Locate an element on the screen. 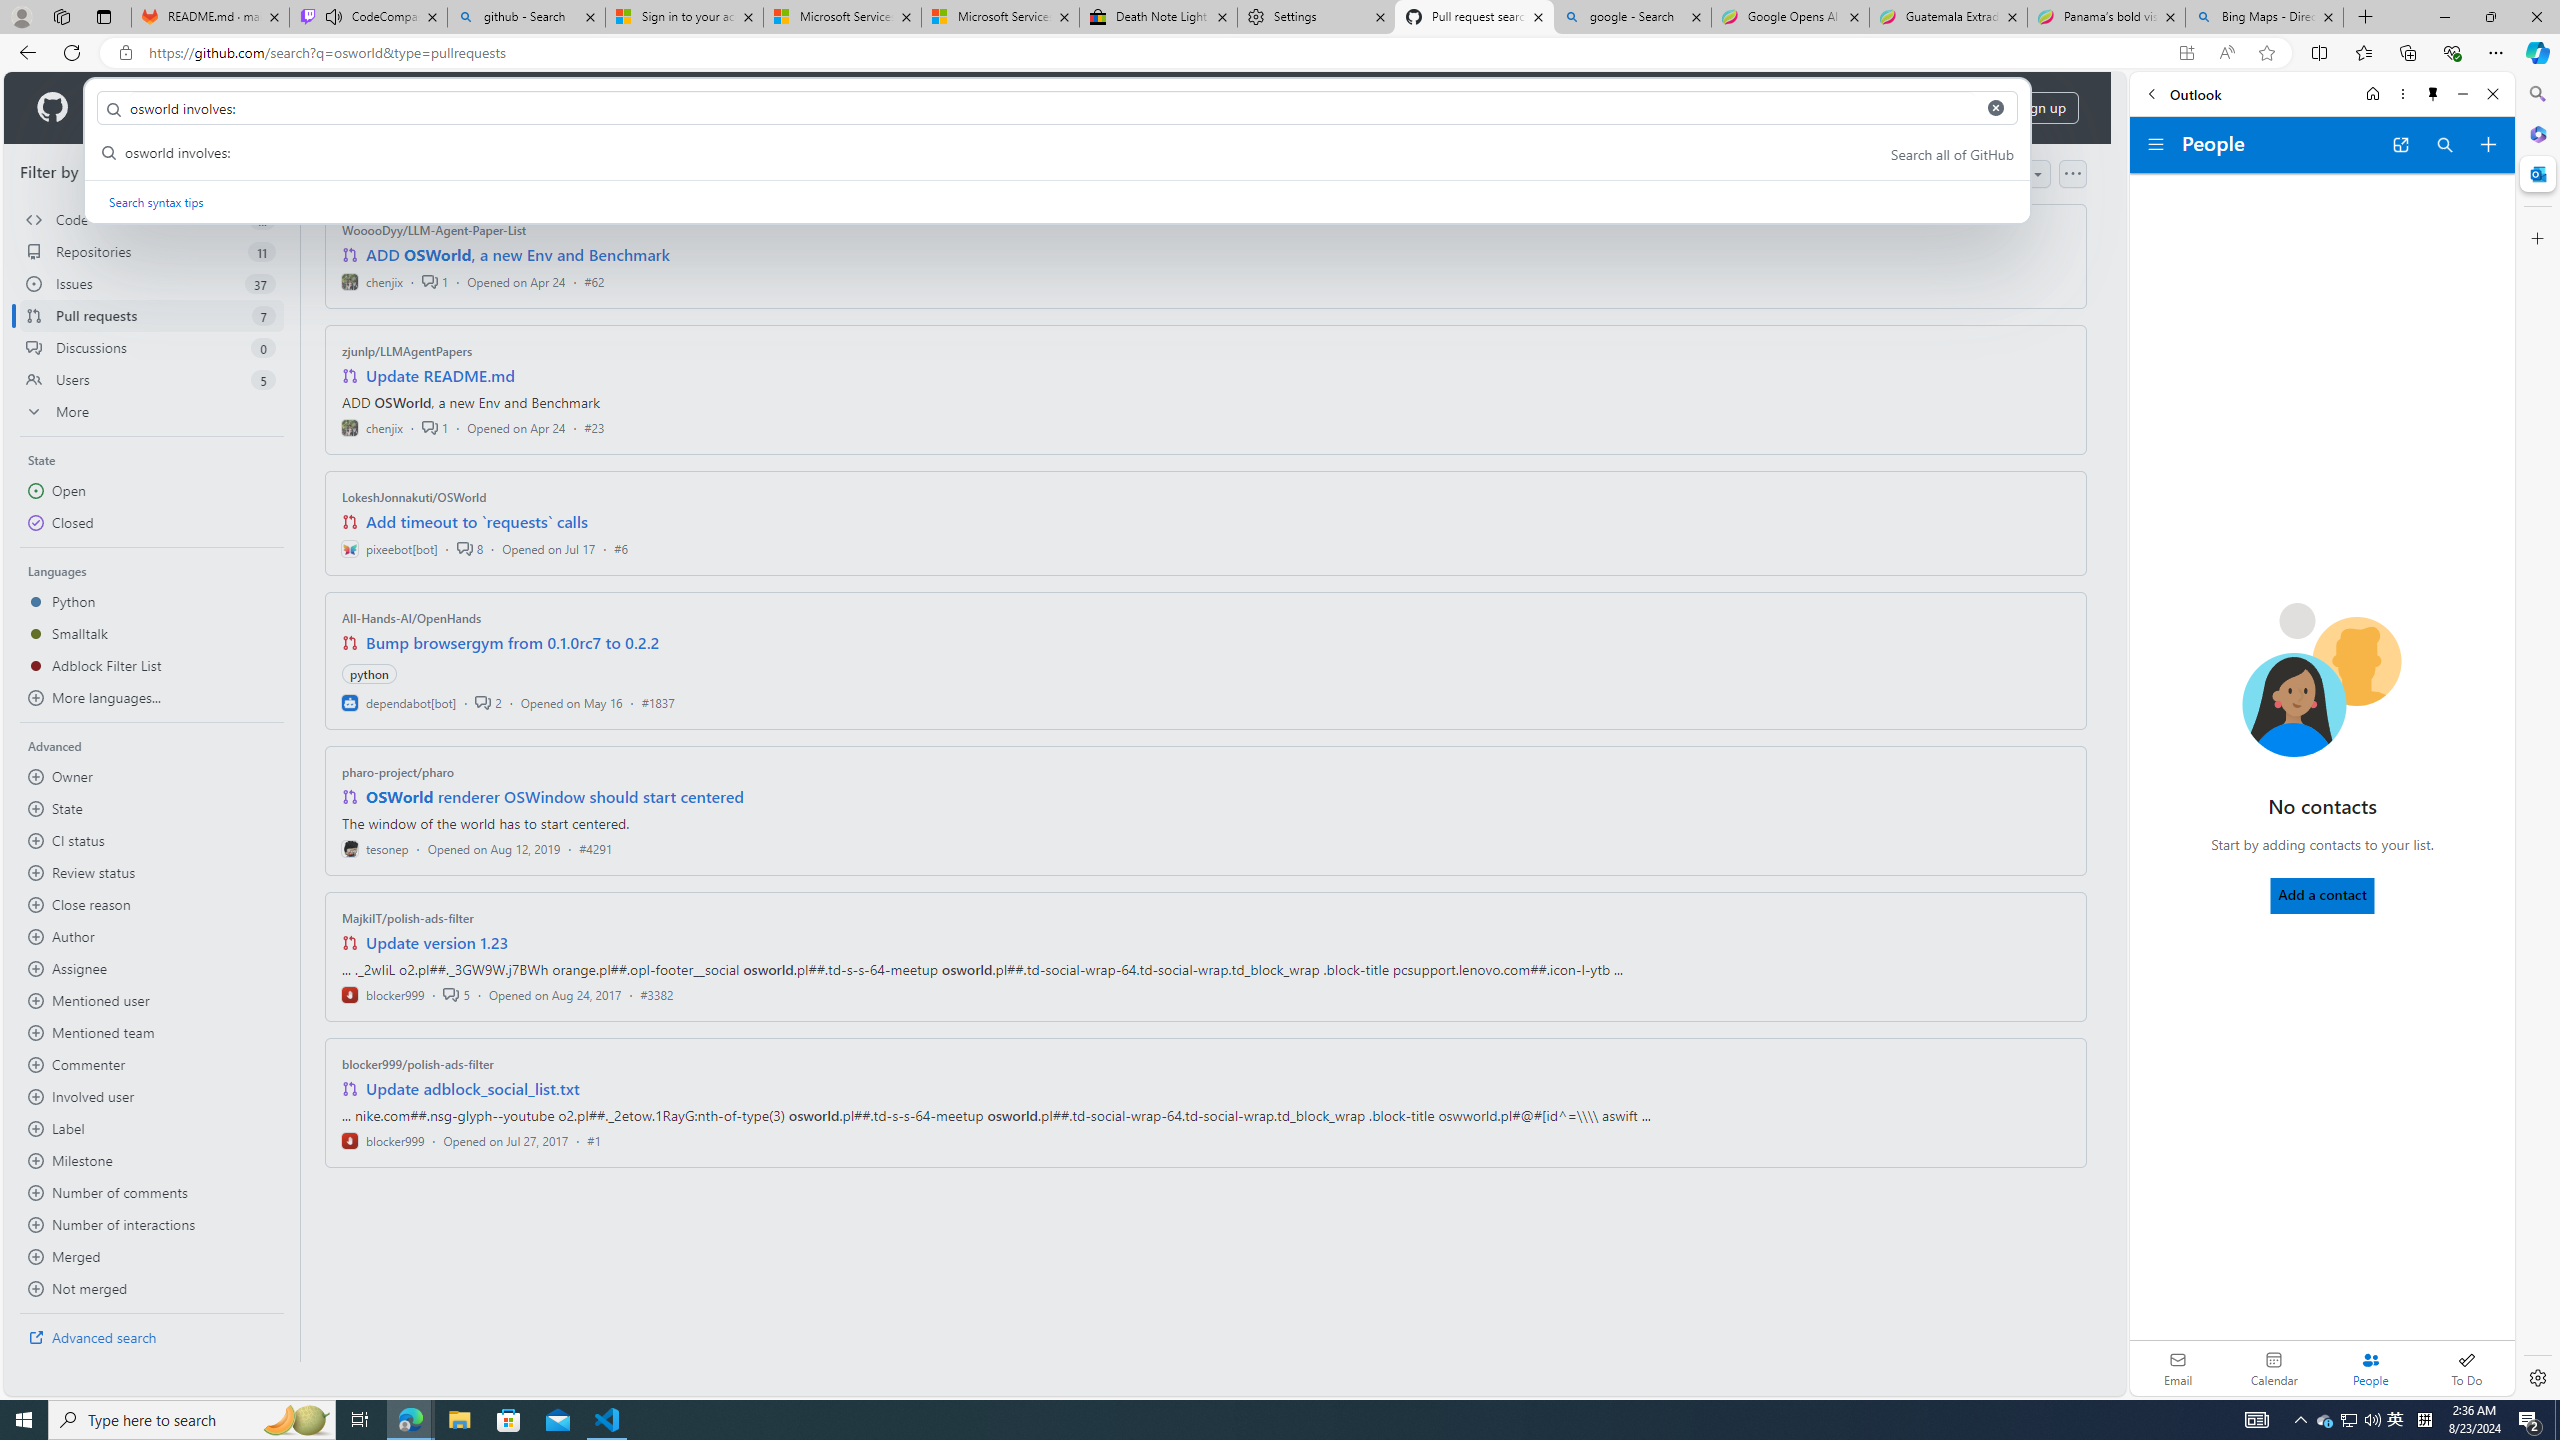 The image size is (2560, 1440). Mute tab is located at coordinates (334, 16).